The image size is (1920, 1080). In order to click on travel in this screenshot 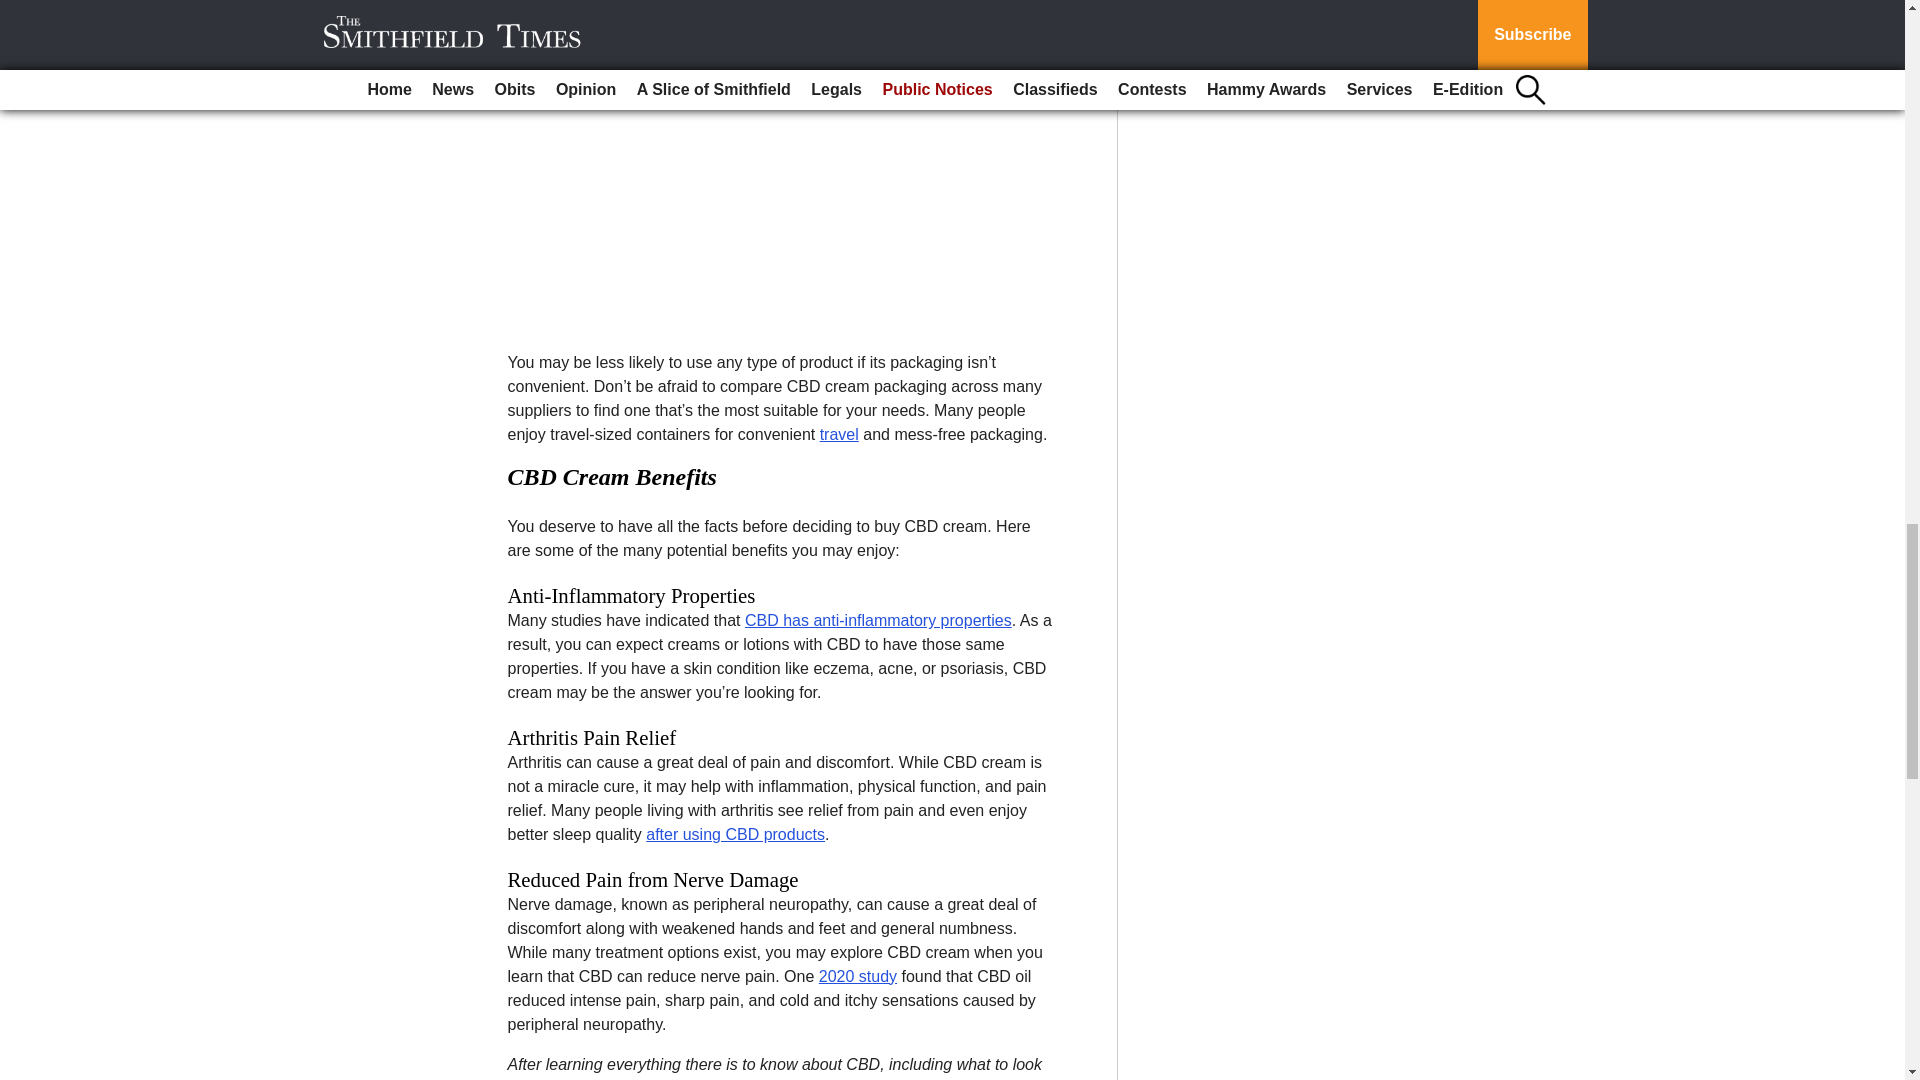, I will do `click(838, 434)`.